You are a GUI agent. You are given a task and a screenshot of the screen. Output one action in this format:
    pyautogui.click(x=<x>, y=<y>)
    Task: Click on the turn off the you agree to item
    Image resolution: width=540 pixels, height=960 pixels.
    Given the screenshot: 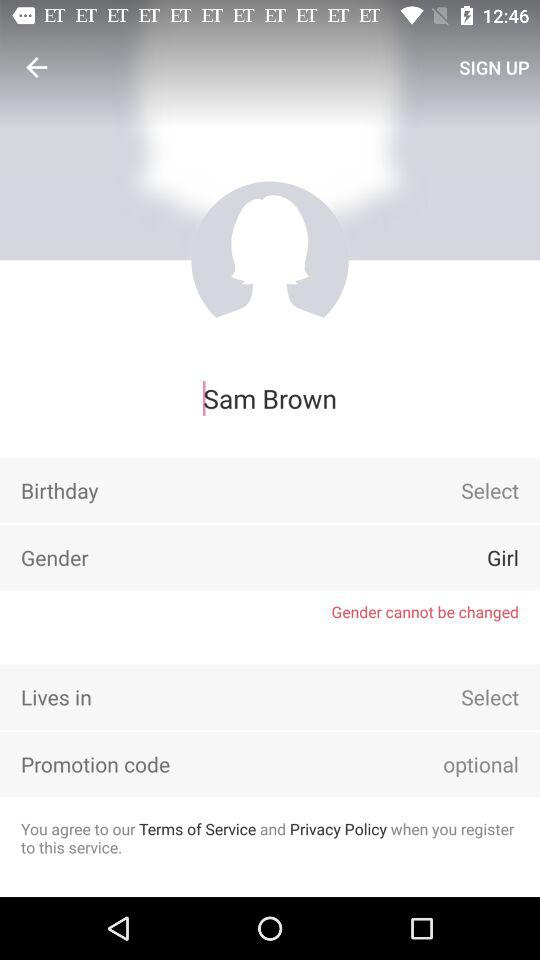 What is the action you would take?
    pyautogui.click(x=270, y=838)
    